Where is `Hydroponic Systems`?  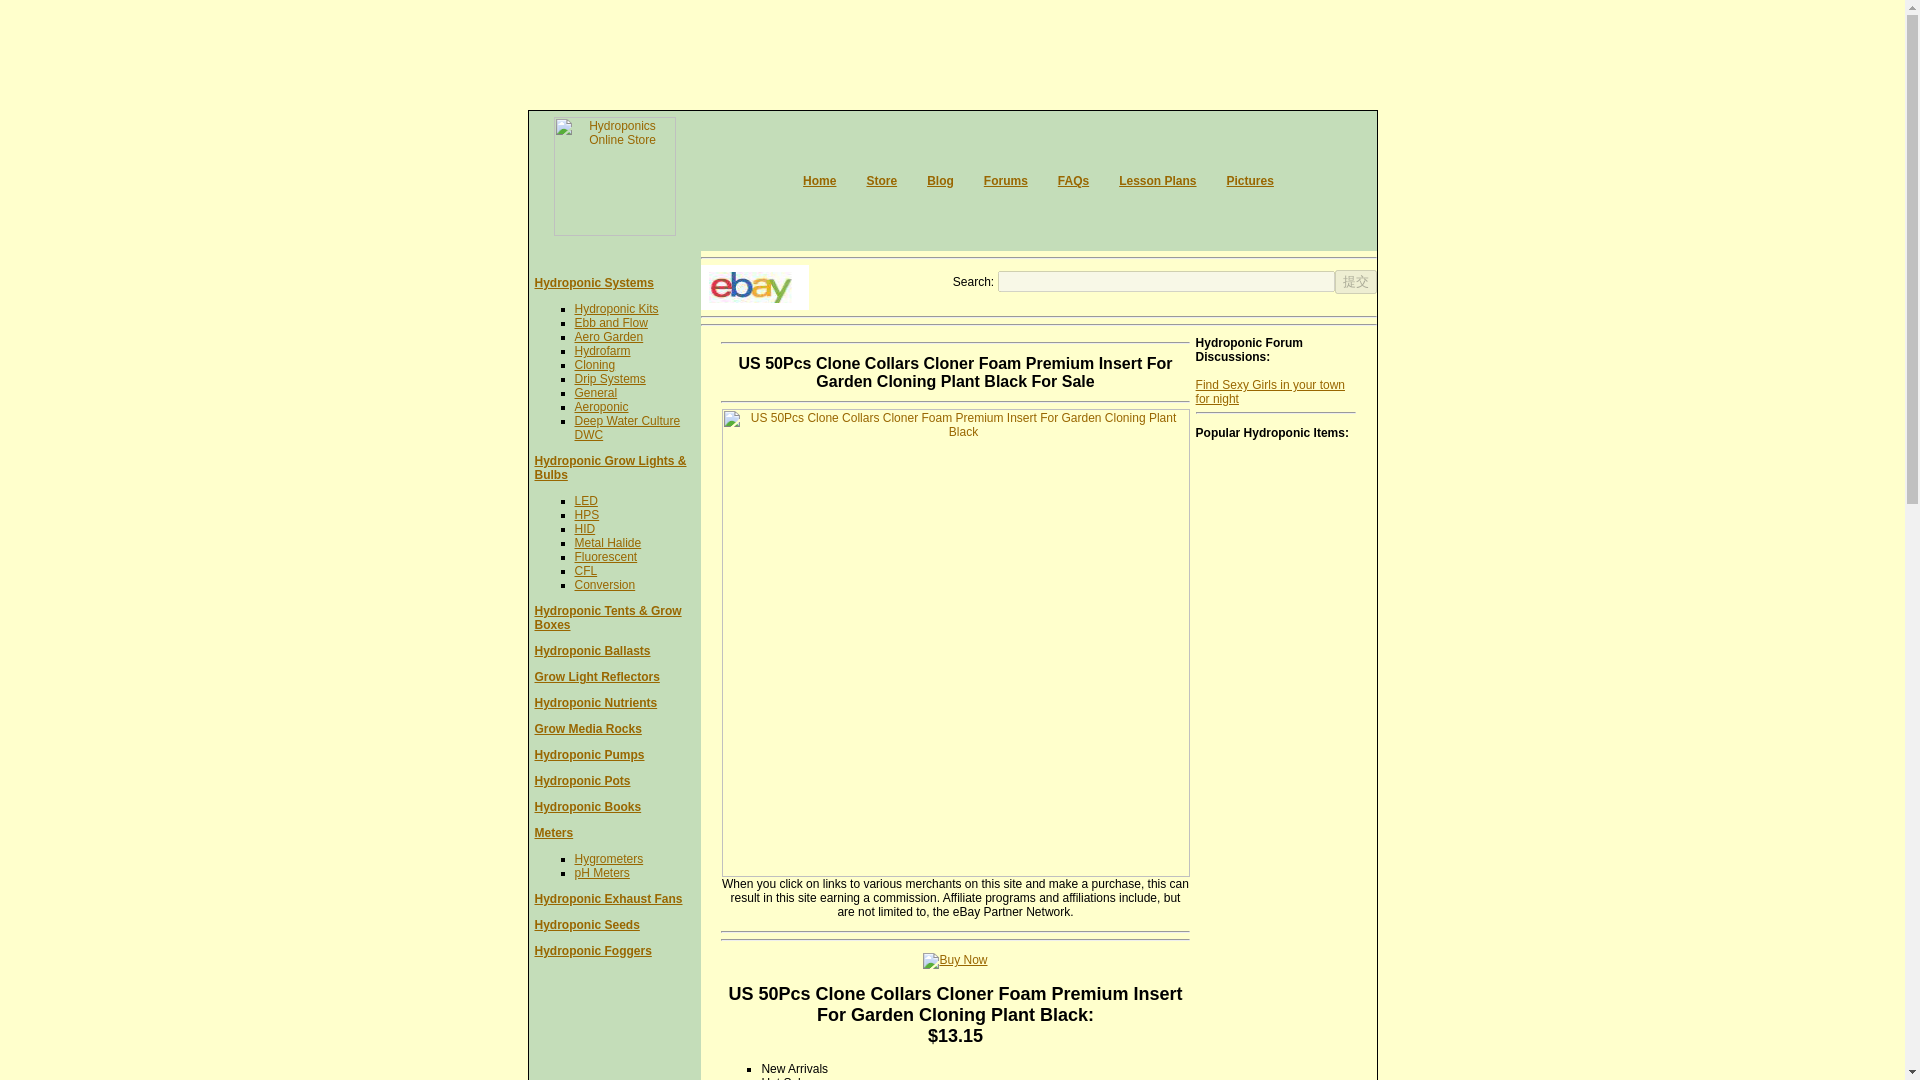 Hydroponic Systems is located at coordinates (592, 283).